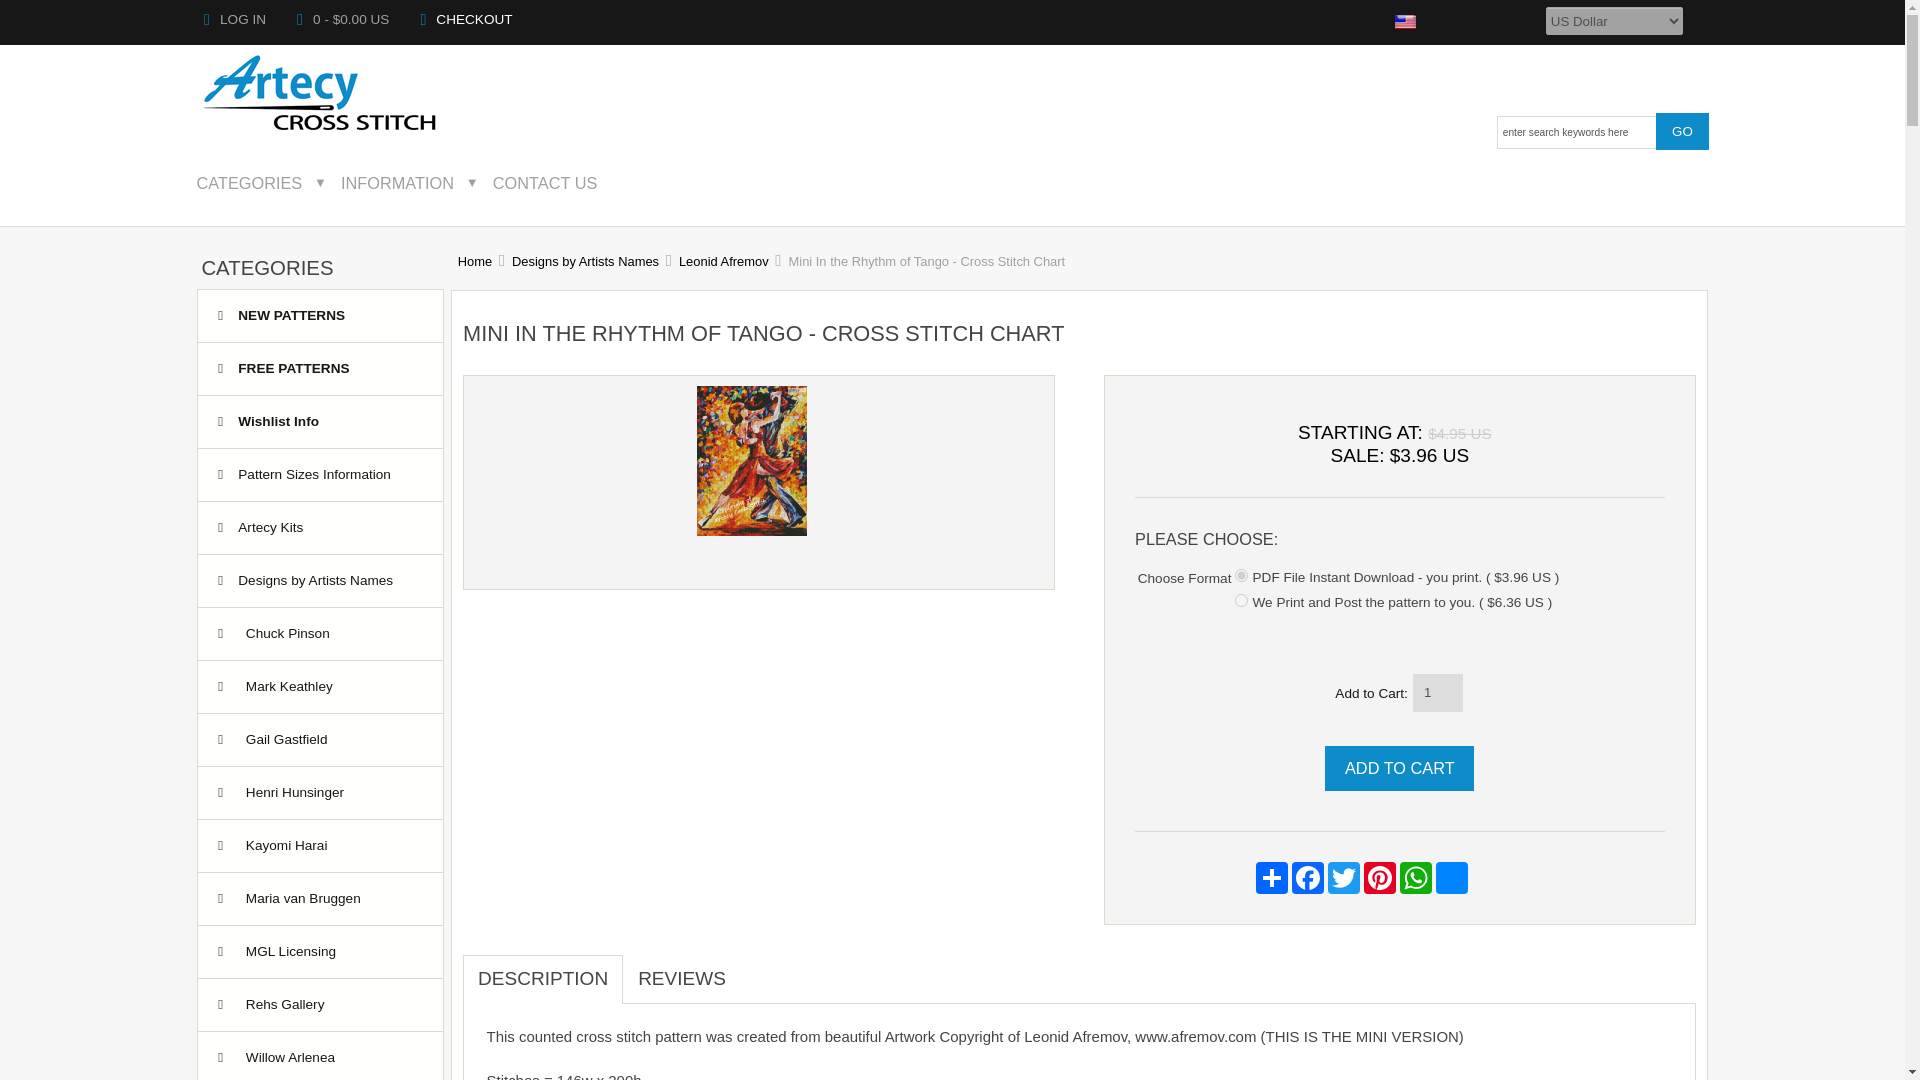 Image resolution: width=1920 pixels, height=1080 pixels. What do you see at coordinates (263, 182) in the screenshot?
I see `CATEGORIES` at bounding box center [263, 182].